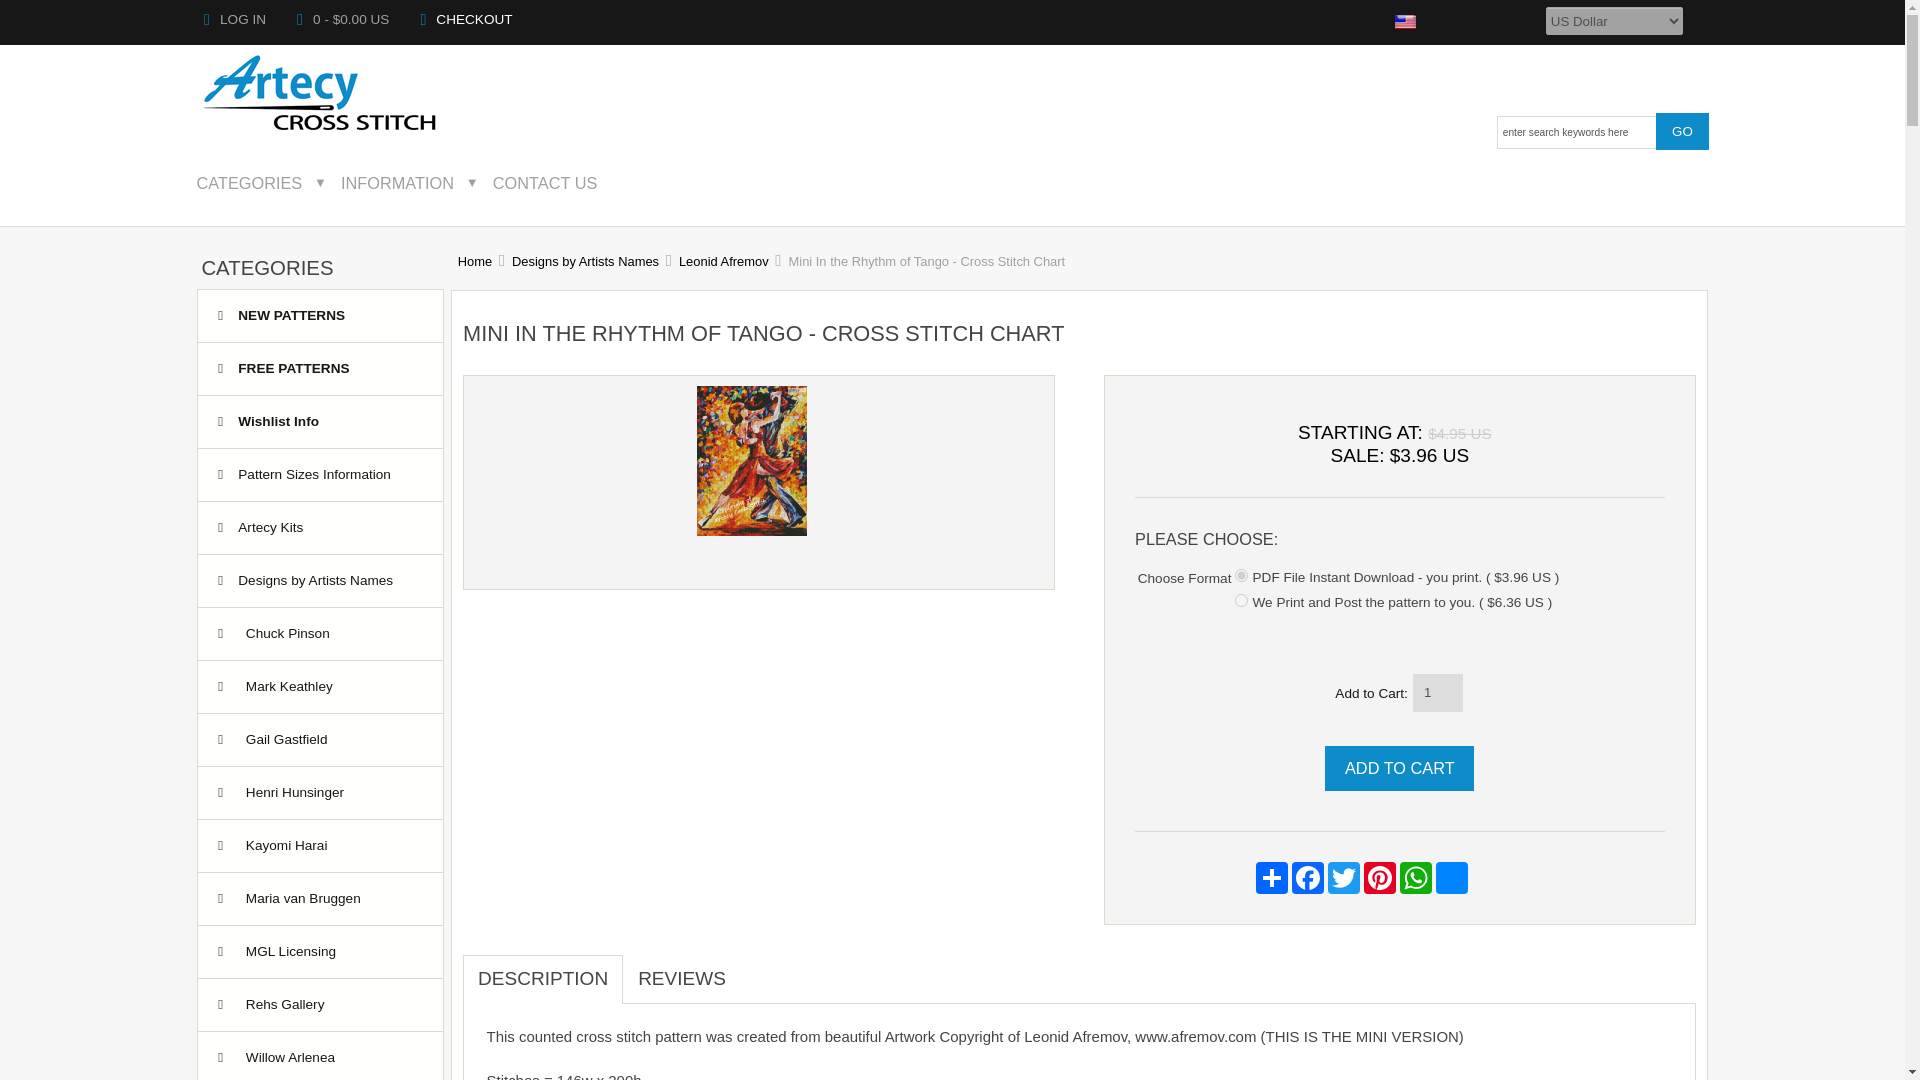 Image resolution: width=1920 pixels, height=1080 pixels. What do you see at coordinates (263, 182) in the screenshot?
I see `CATEGORIES` at bounding box center [263, 182].